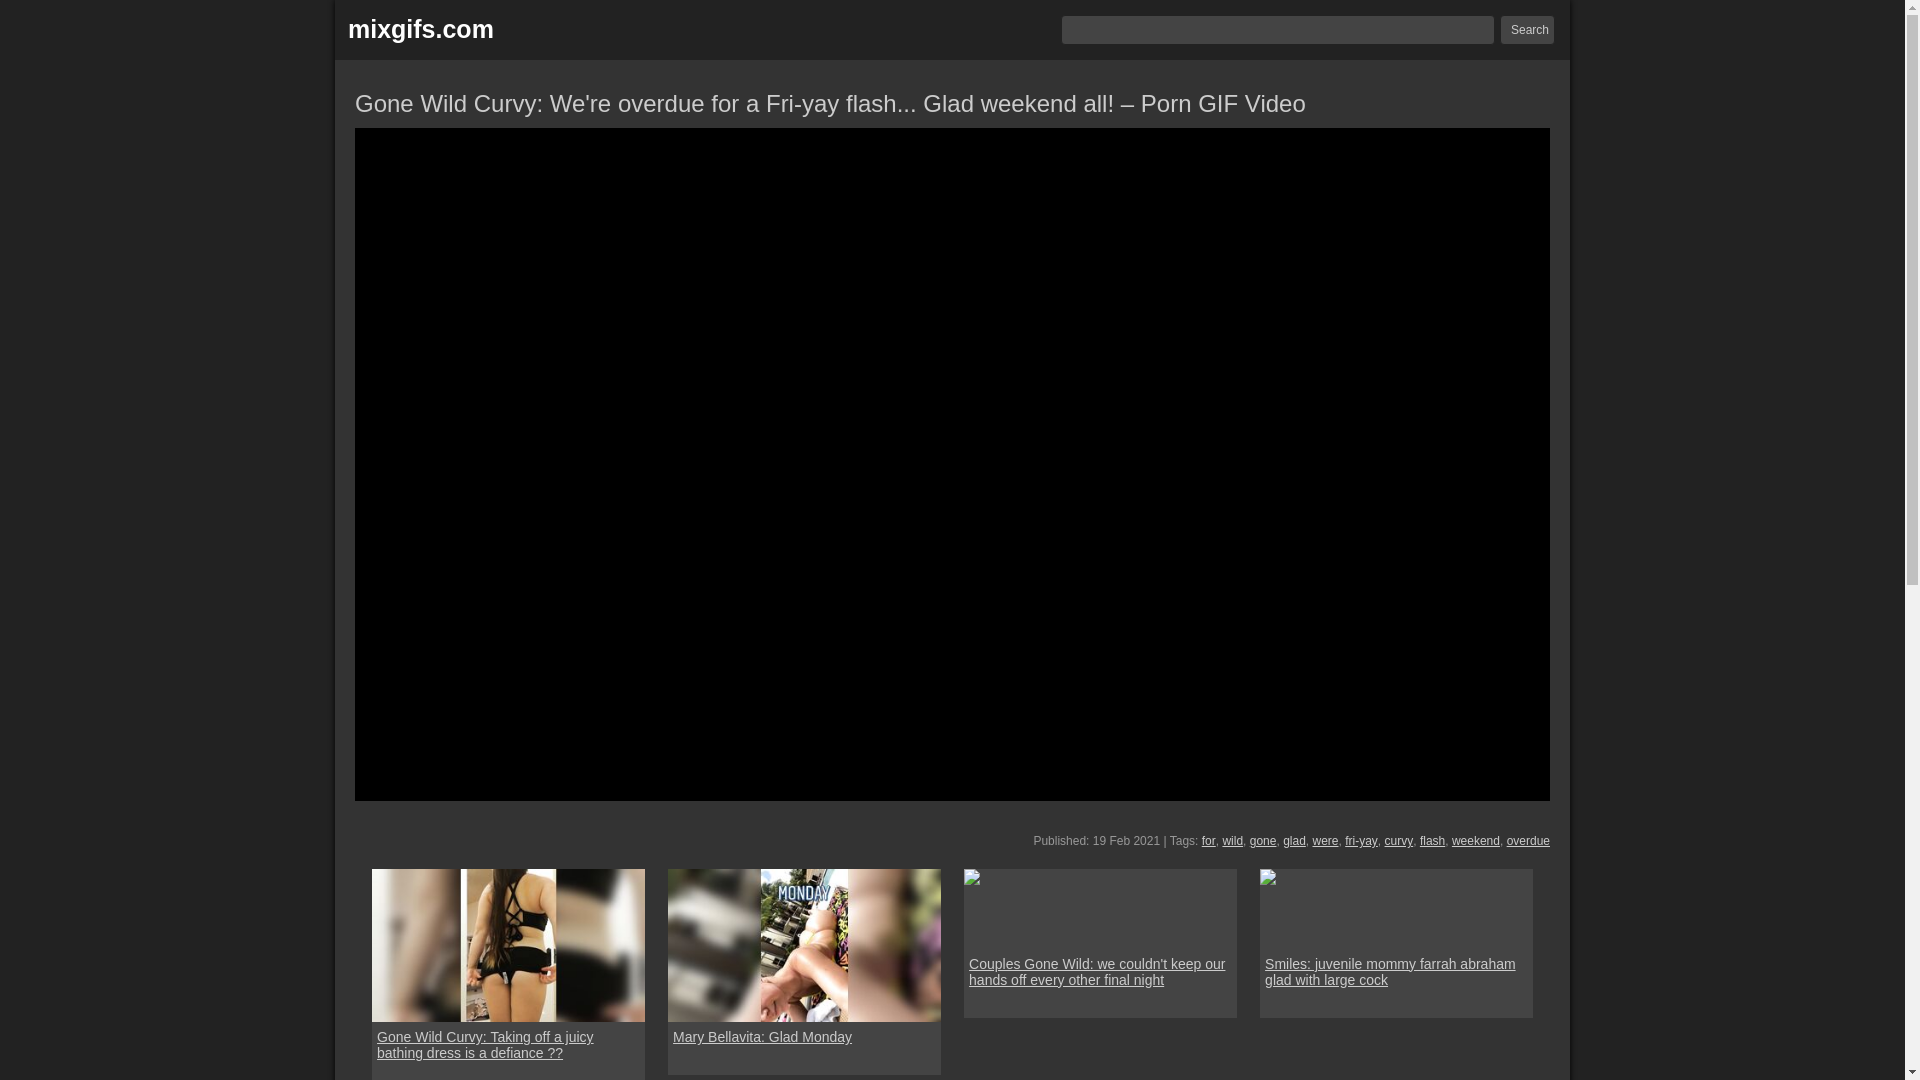  What do you see at coordinates (1262, 840) in the screenshot?
I see `gone` at bounding box center [1262, 840].